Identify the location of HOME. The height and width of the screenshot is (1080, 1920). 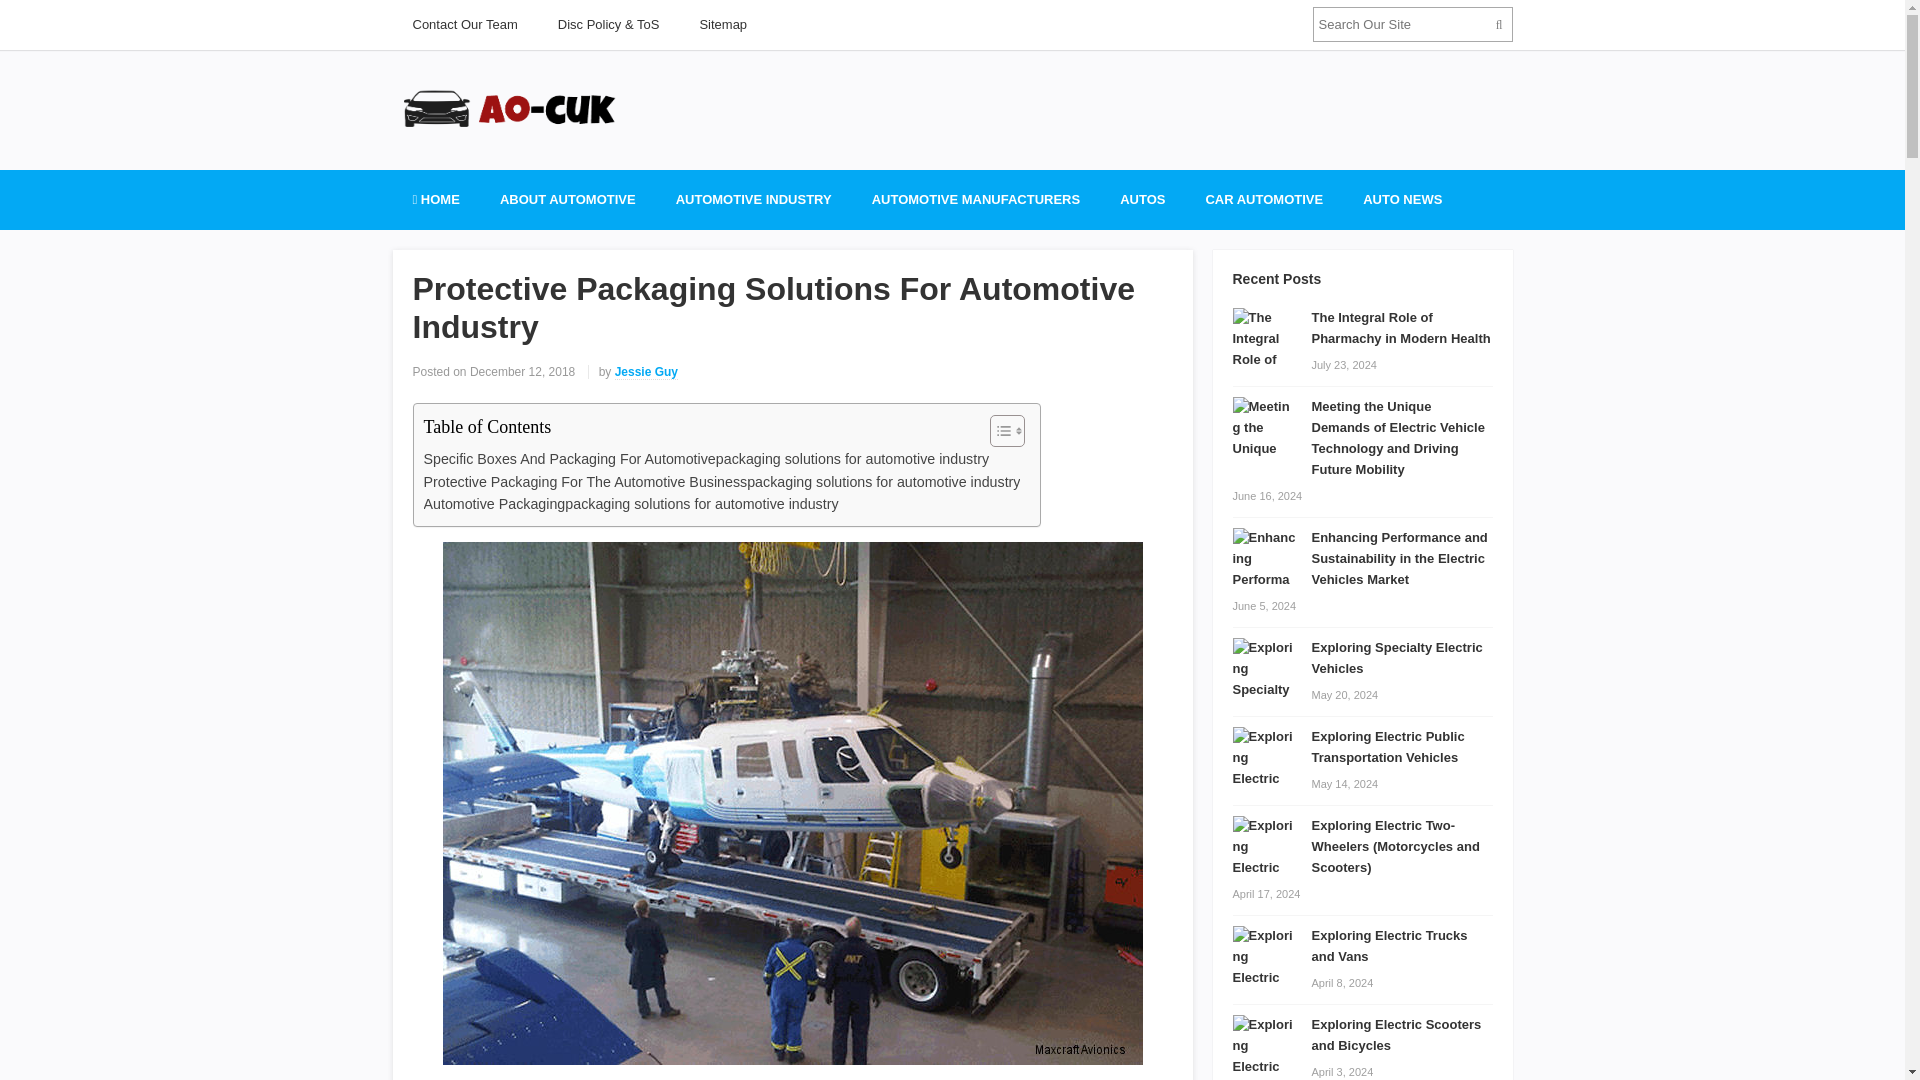
(434, 200).